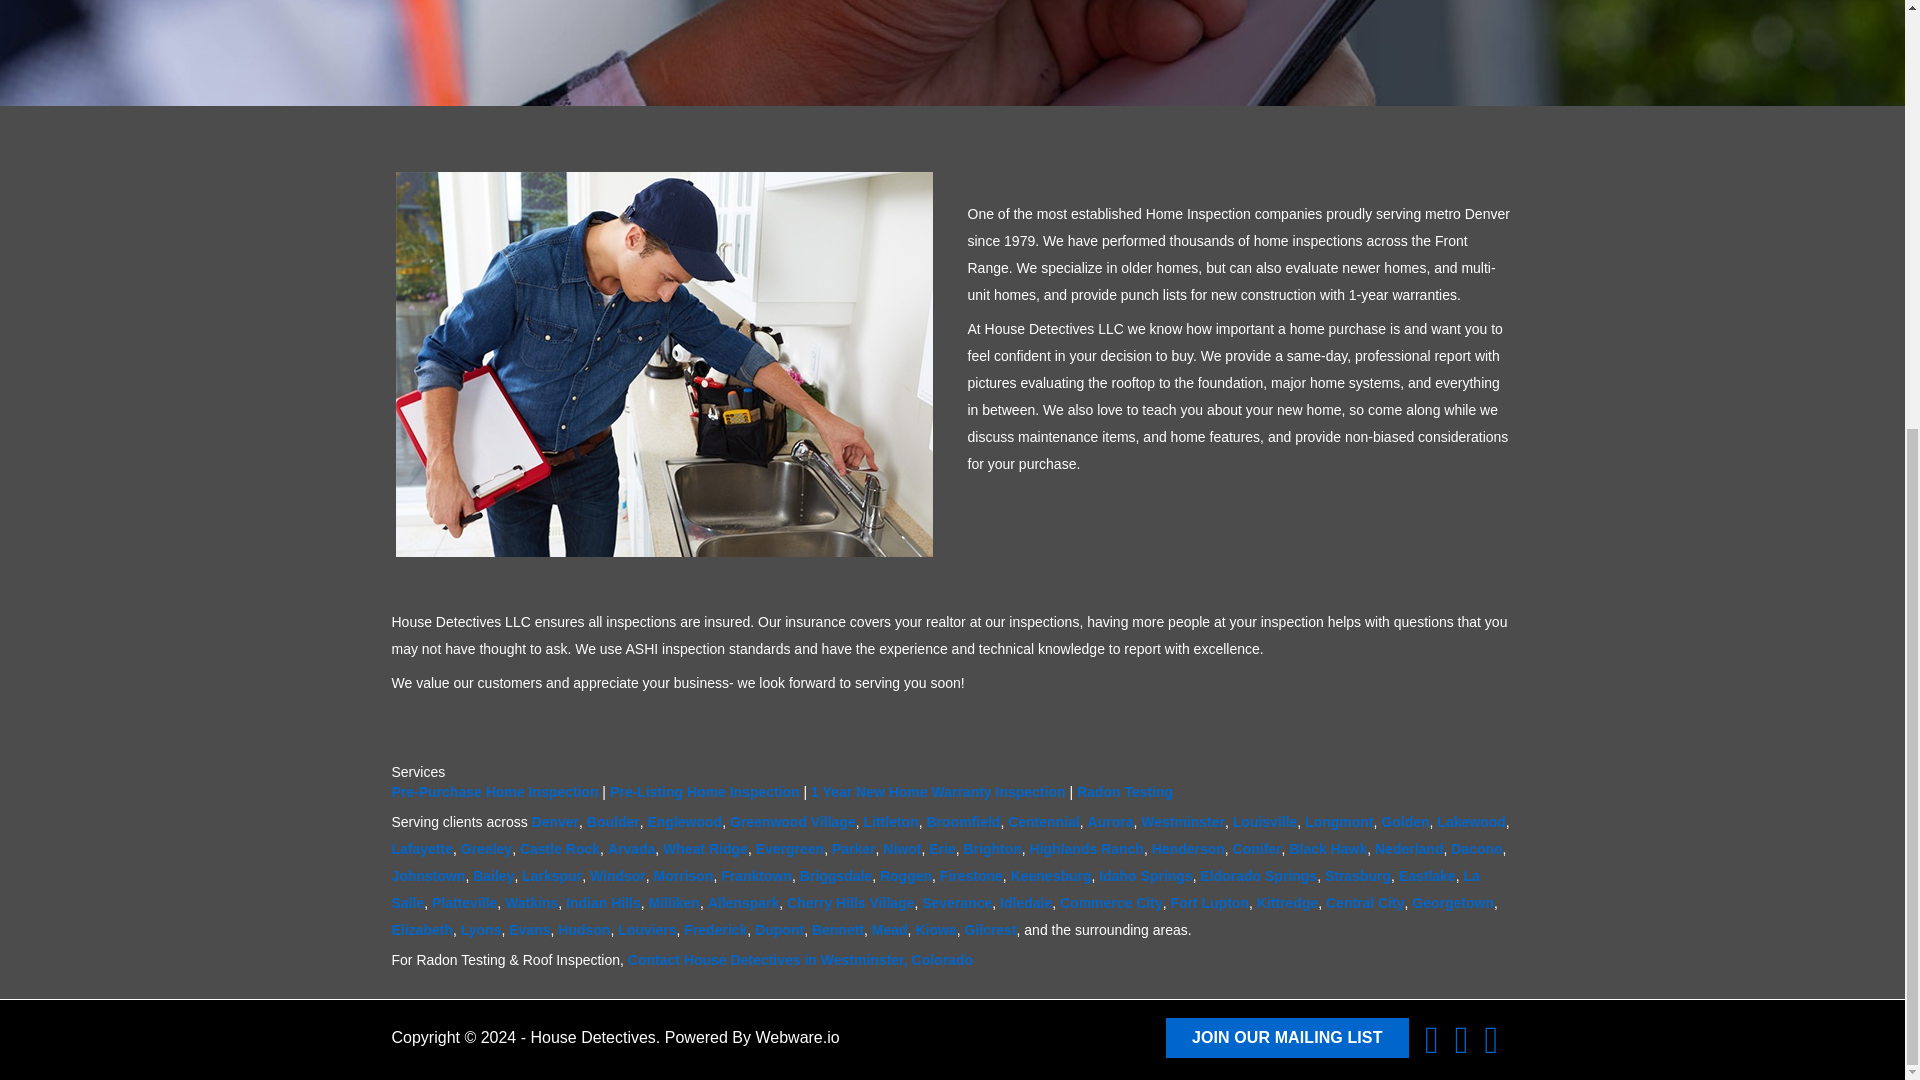  Describe the element at coordinates (892, 822) in the screenshot. I see `Littleton` at that location.